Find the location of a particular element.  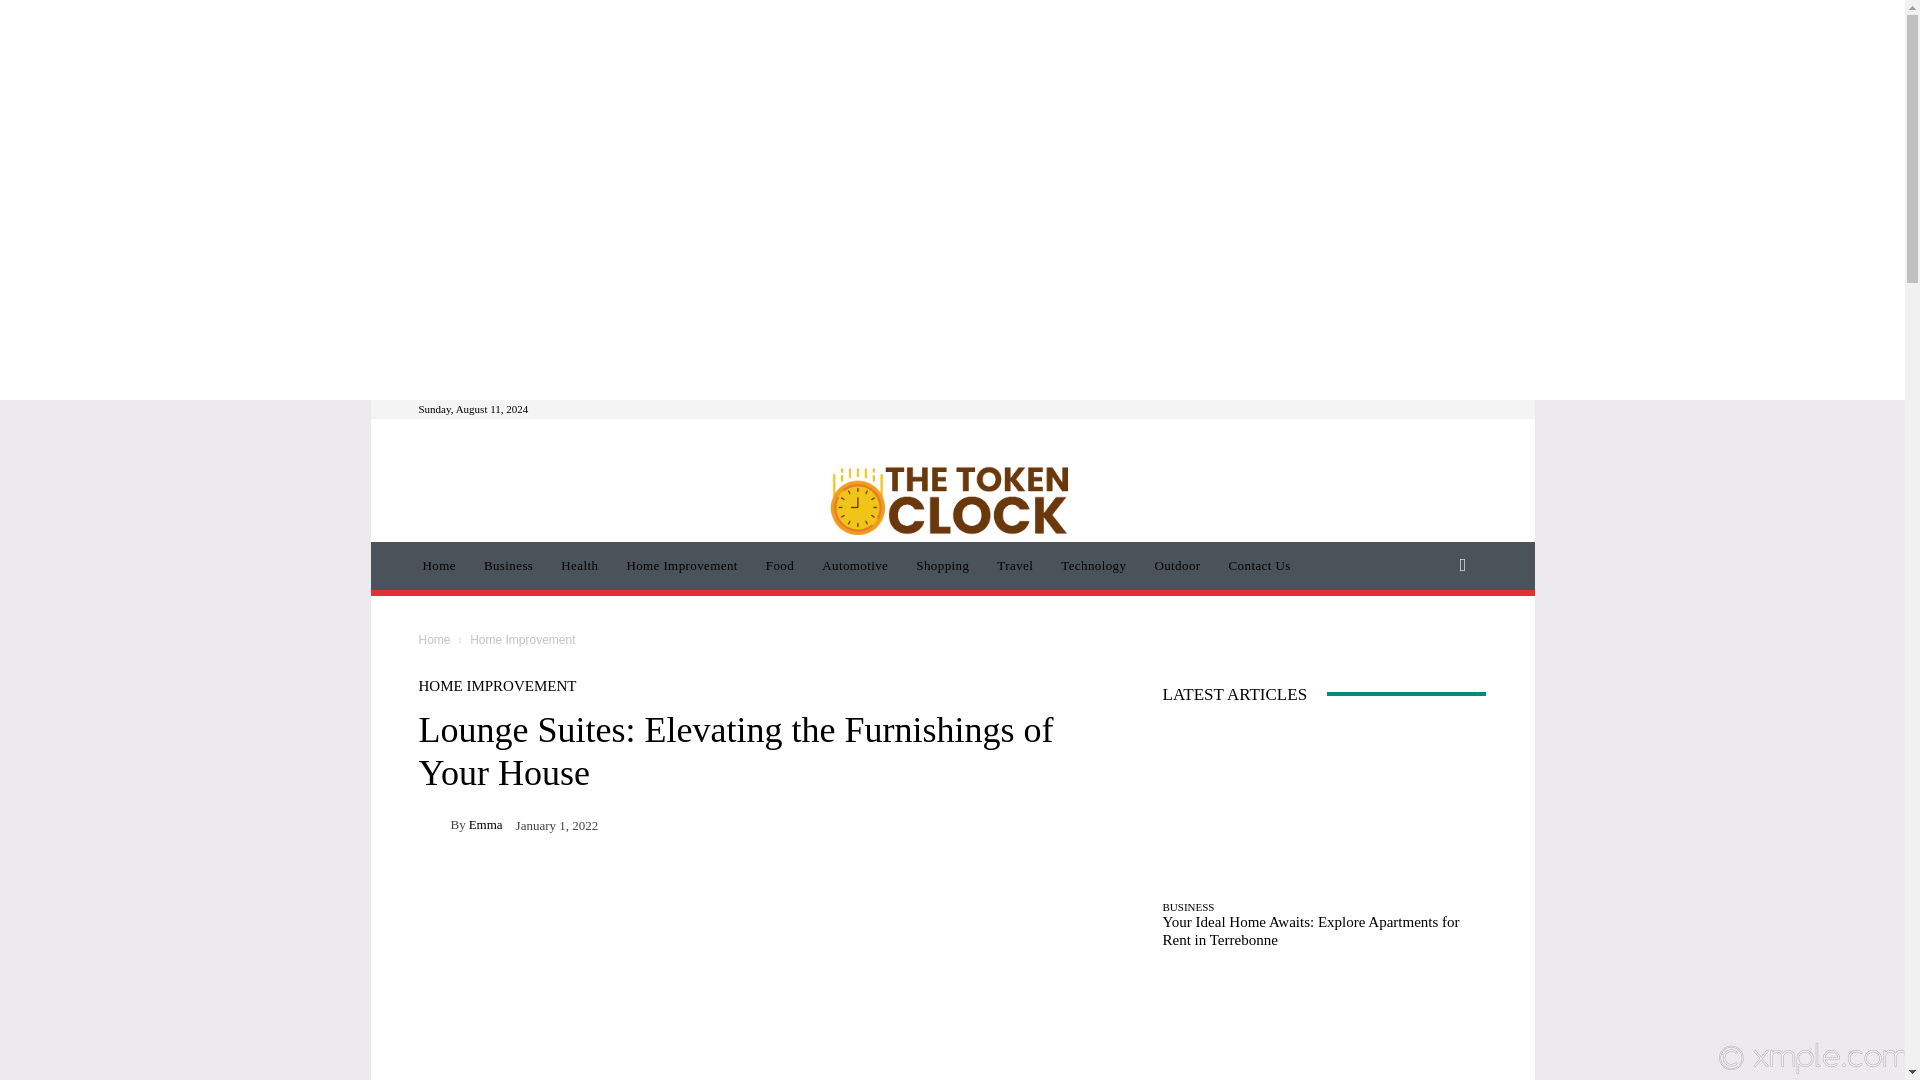

Home Improvement is located at coordinates (522, 639).